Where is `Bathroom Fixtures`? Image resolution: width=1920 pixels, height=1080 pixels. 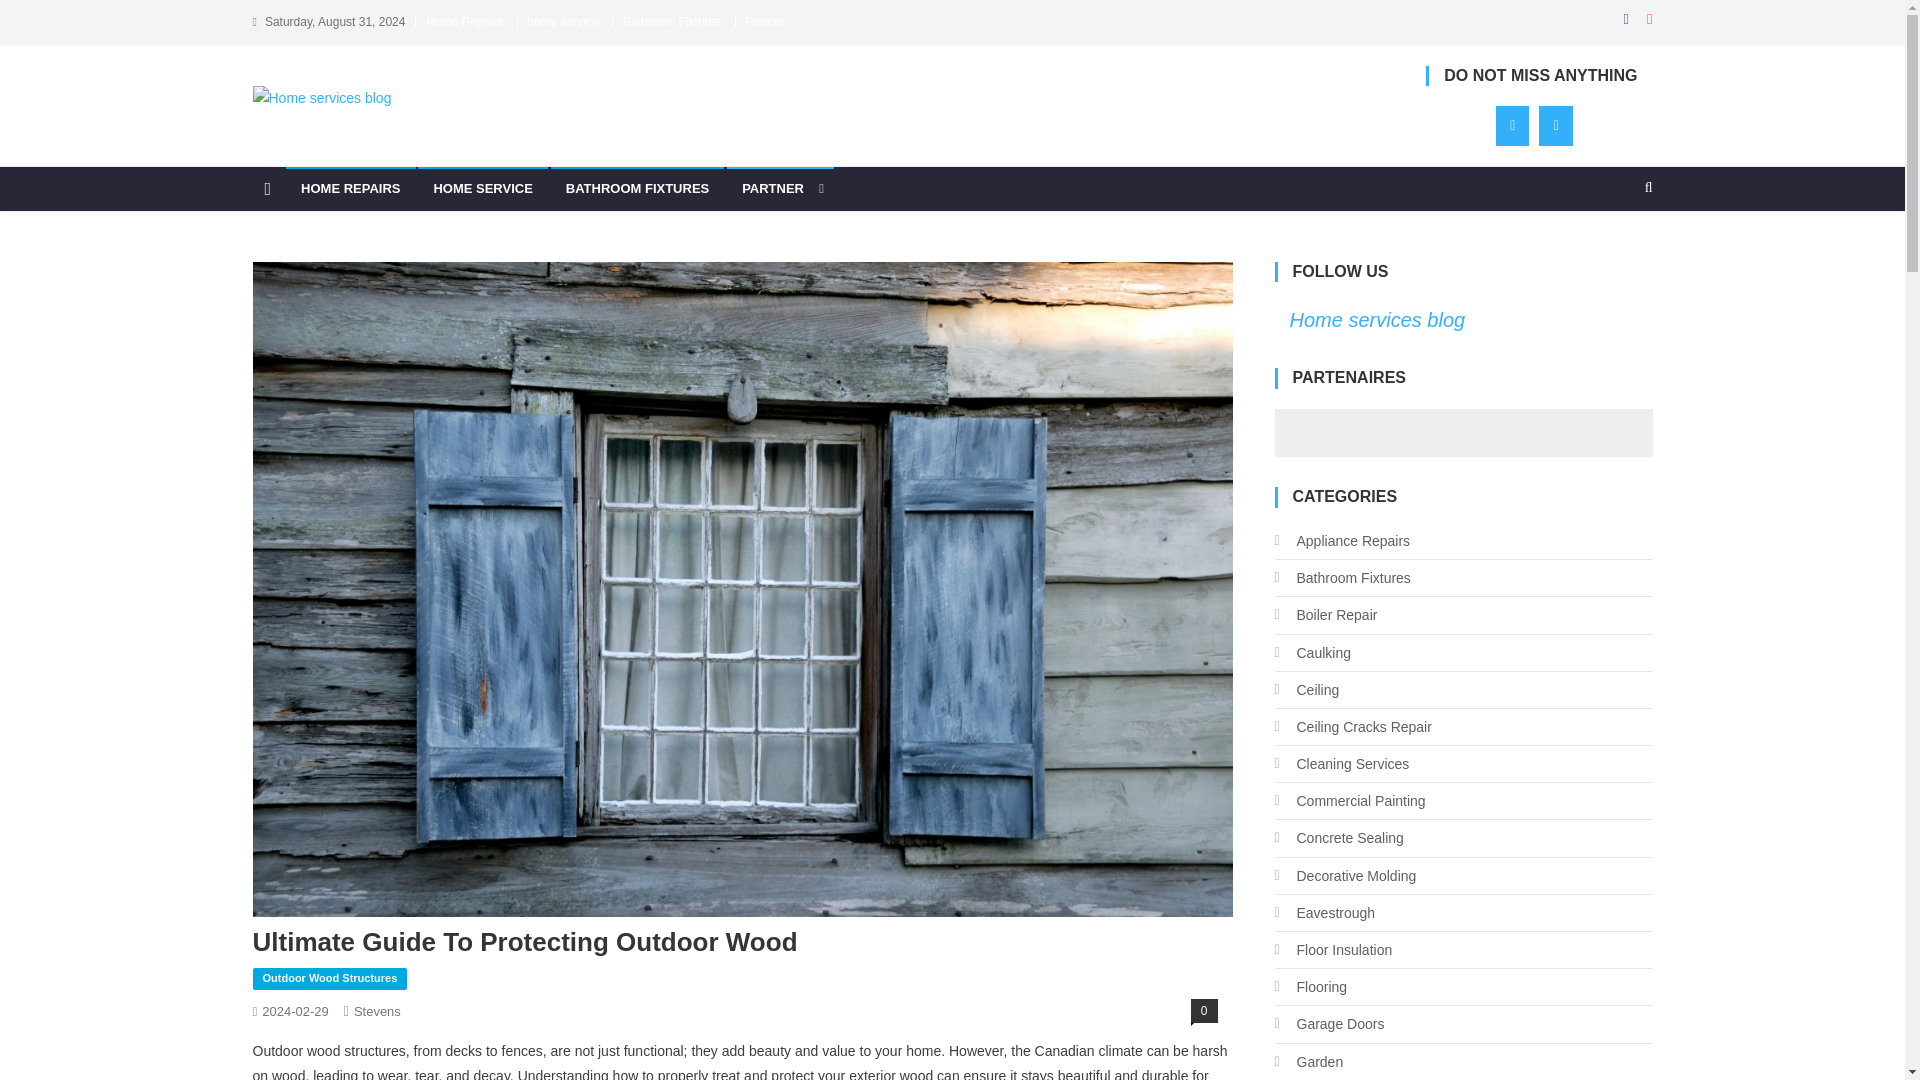
Bathroom Fixtures is located at coordinates (672, 22).